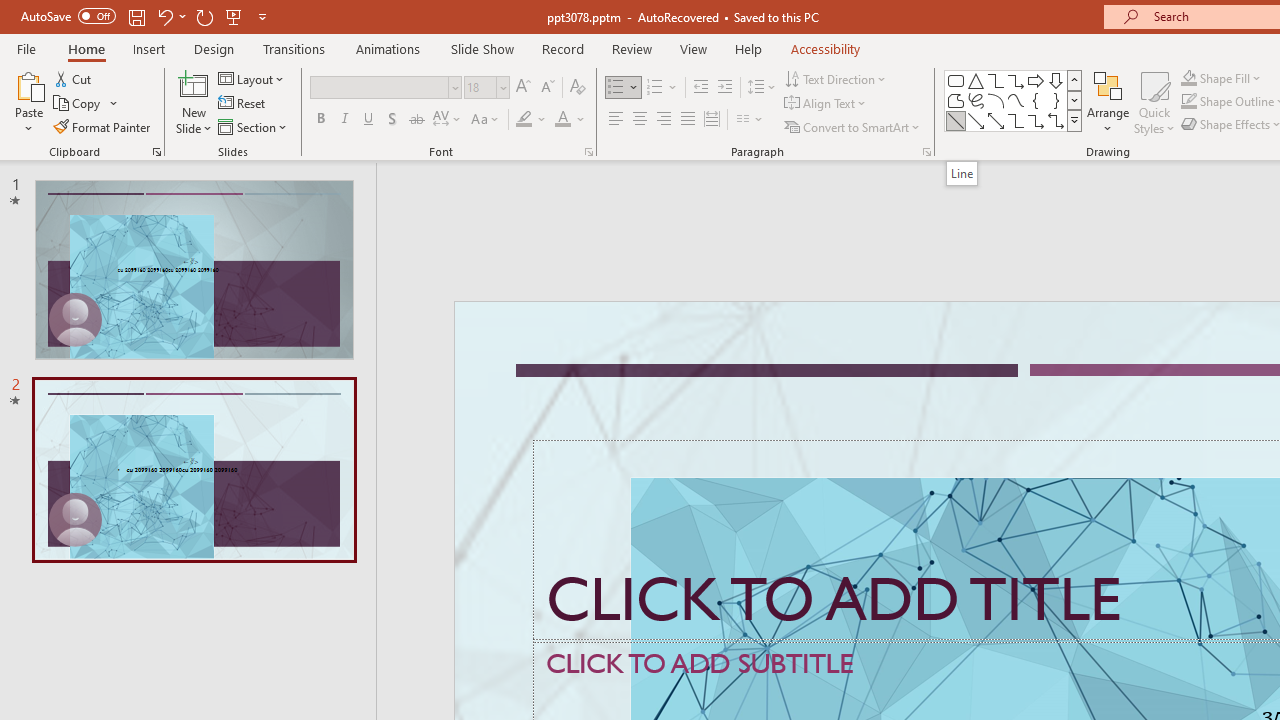 This screenshot has width=1280, height=720. I want to click on New Slide, so click(194, 84).